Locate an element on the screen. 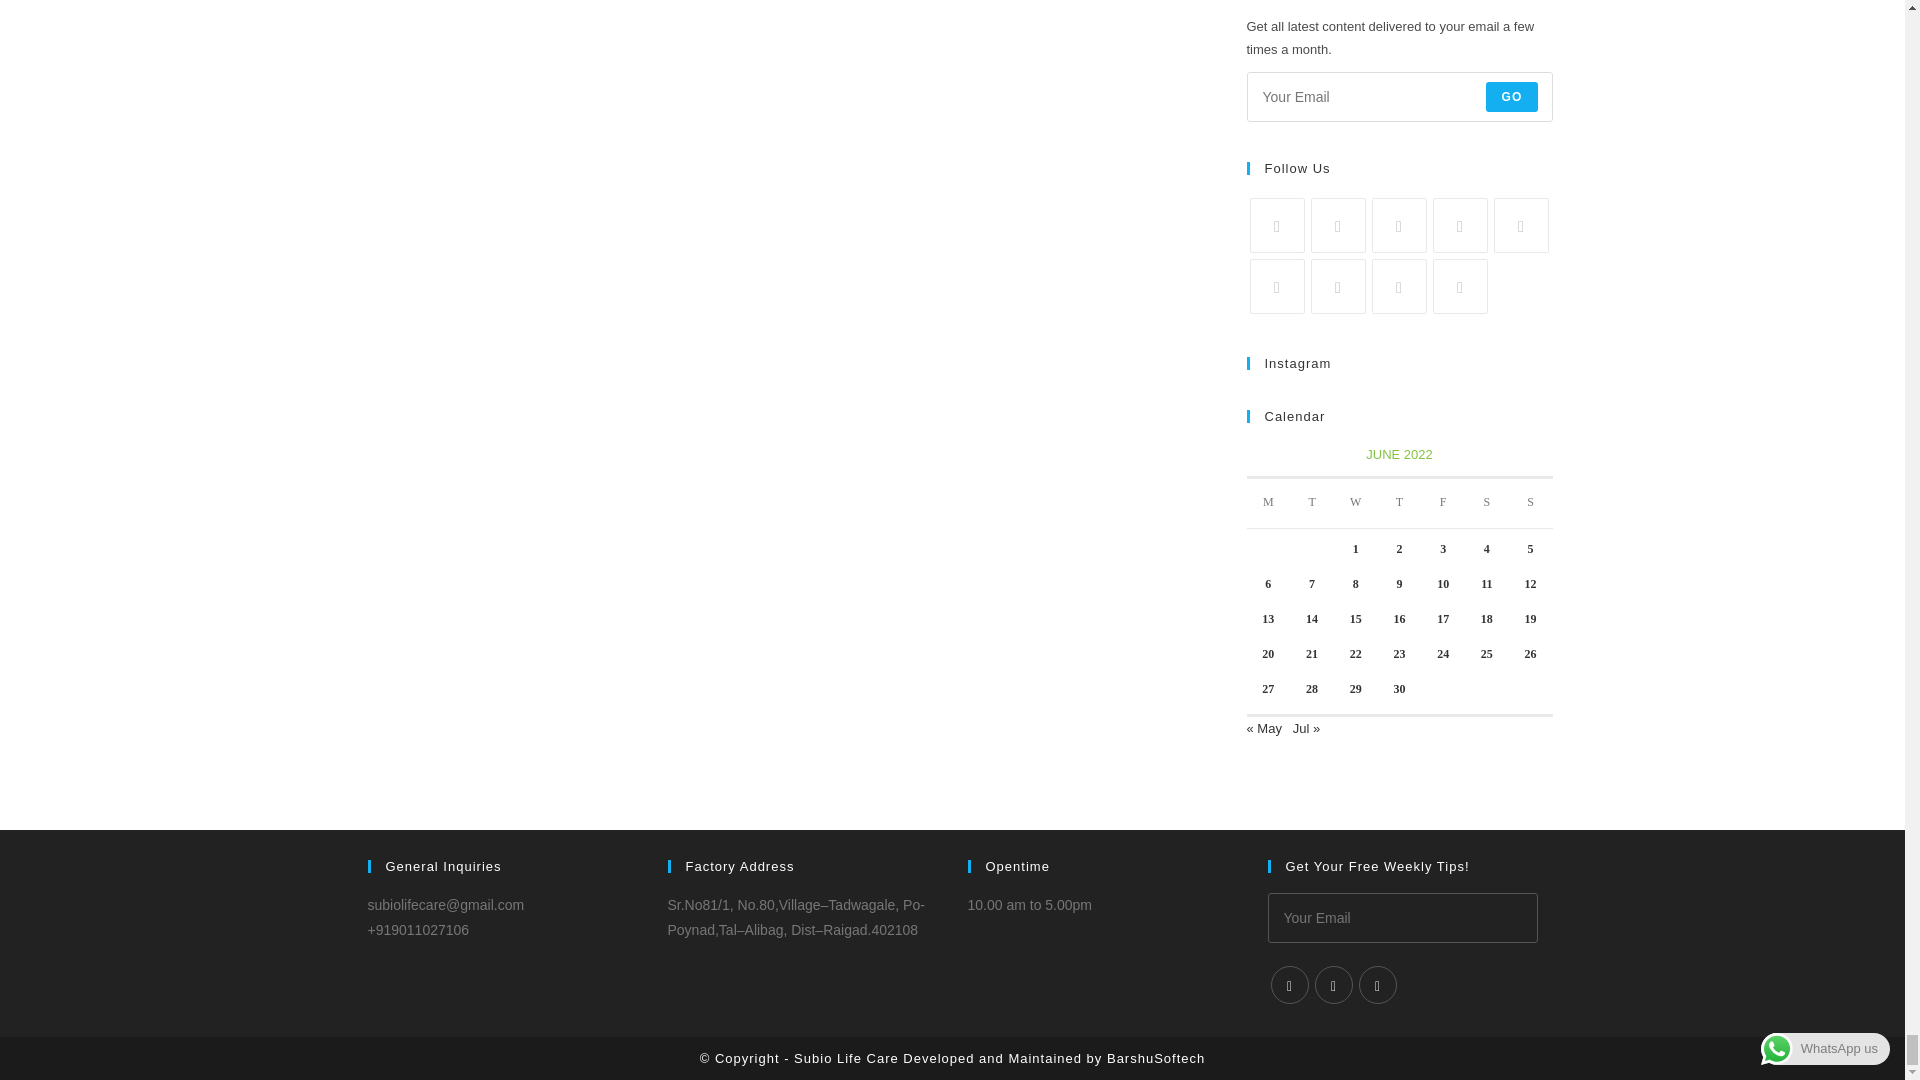 The width and height of the screenshot is (1920, 1080). Thursday is located at coordinates (1400, 504).